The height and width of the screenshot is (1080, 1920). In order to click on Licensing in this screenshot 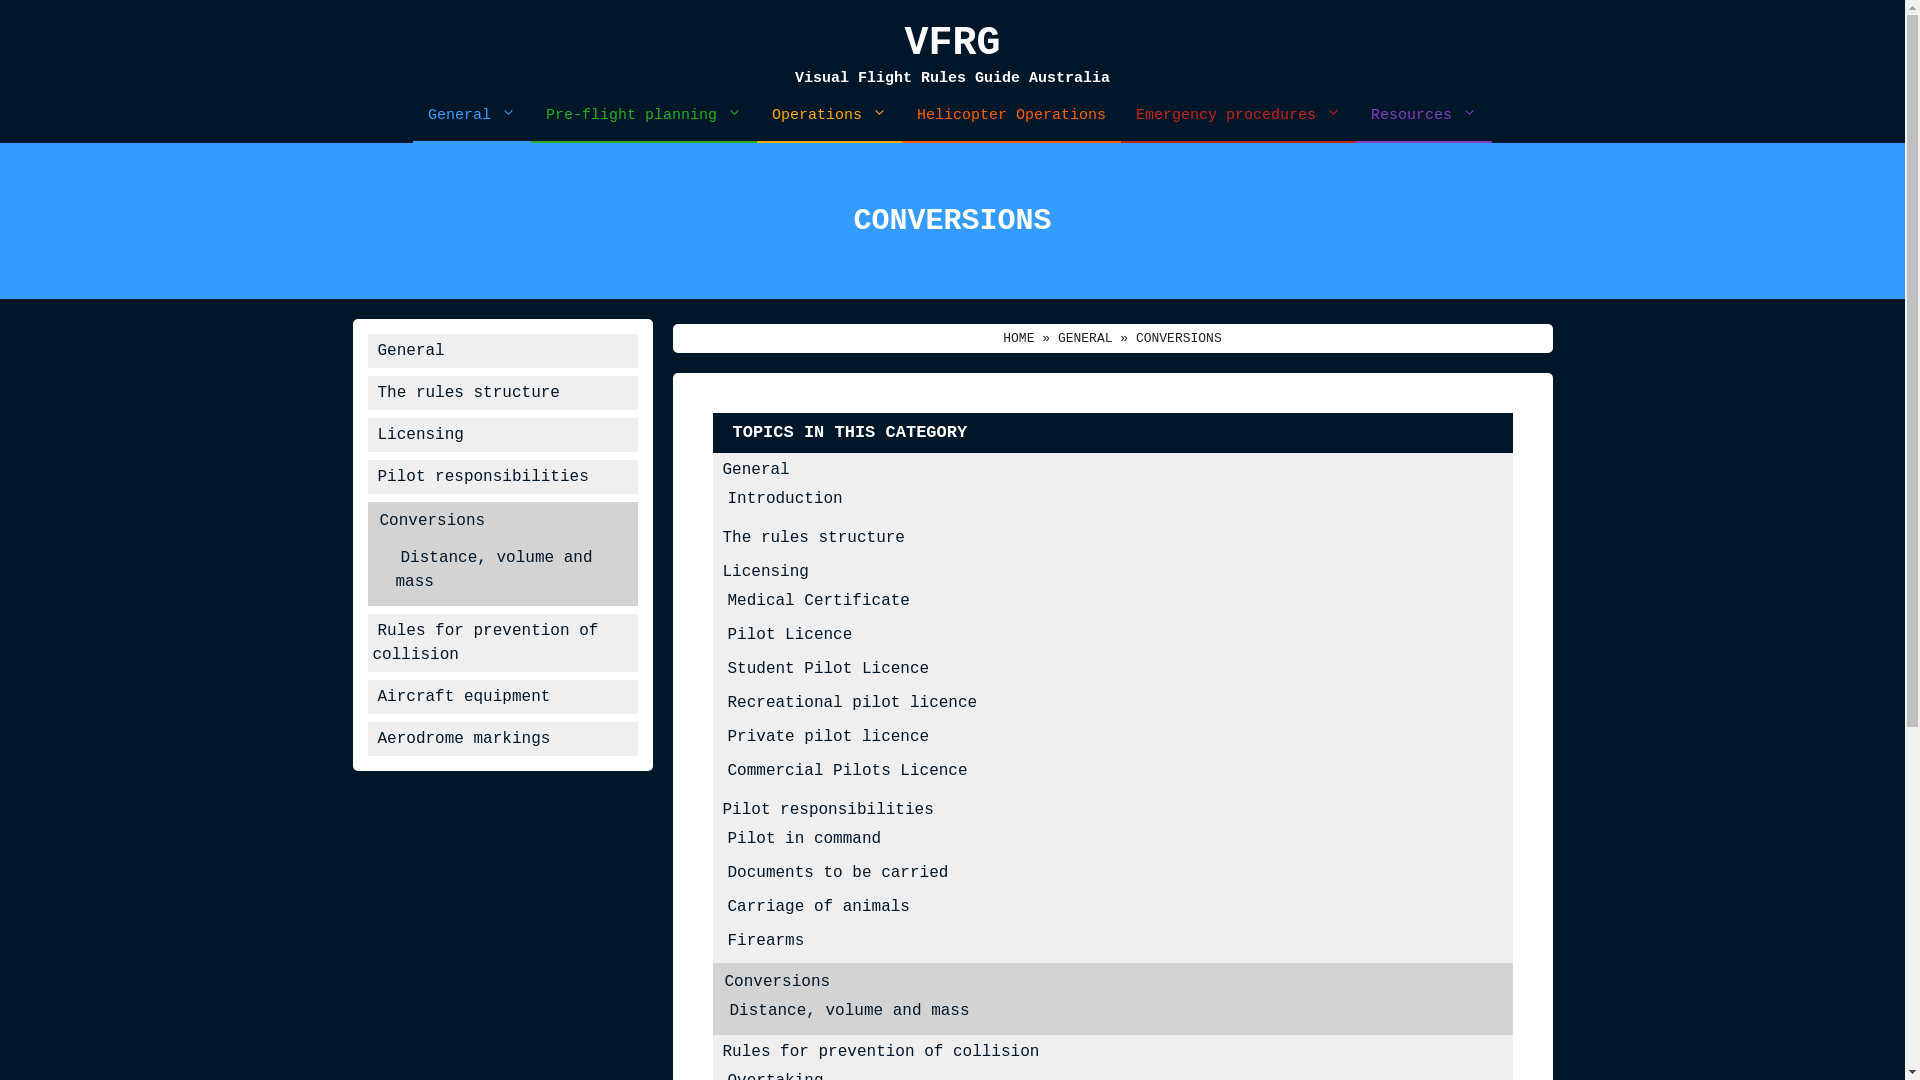, I will do `click(766, 572)`.